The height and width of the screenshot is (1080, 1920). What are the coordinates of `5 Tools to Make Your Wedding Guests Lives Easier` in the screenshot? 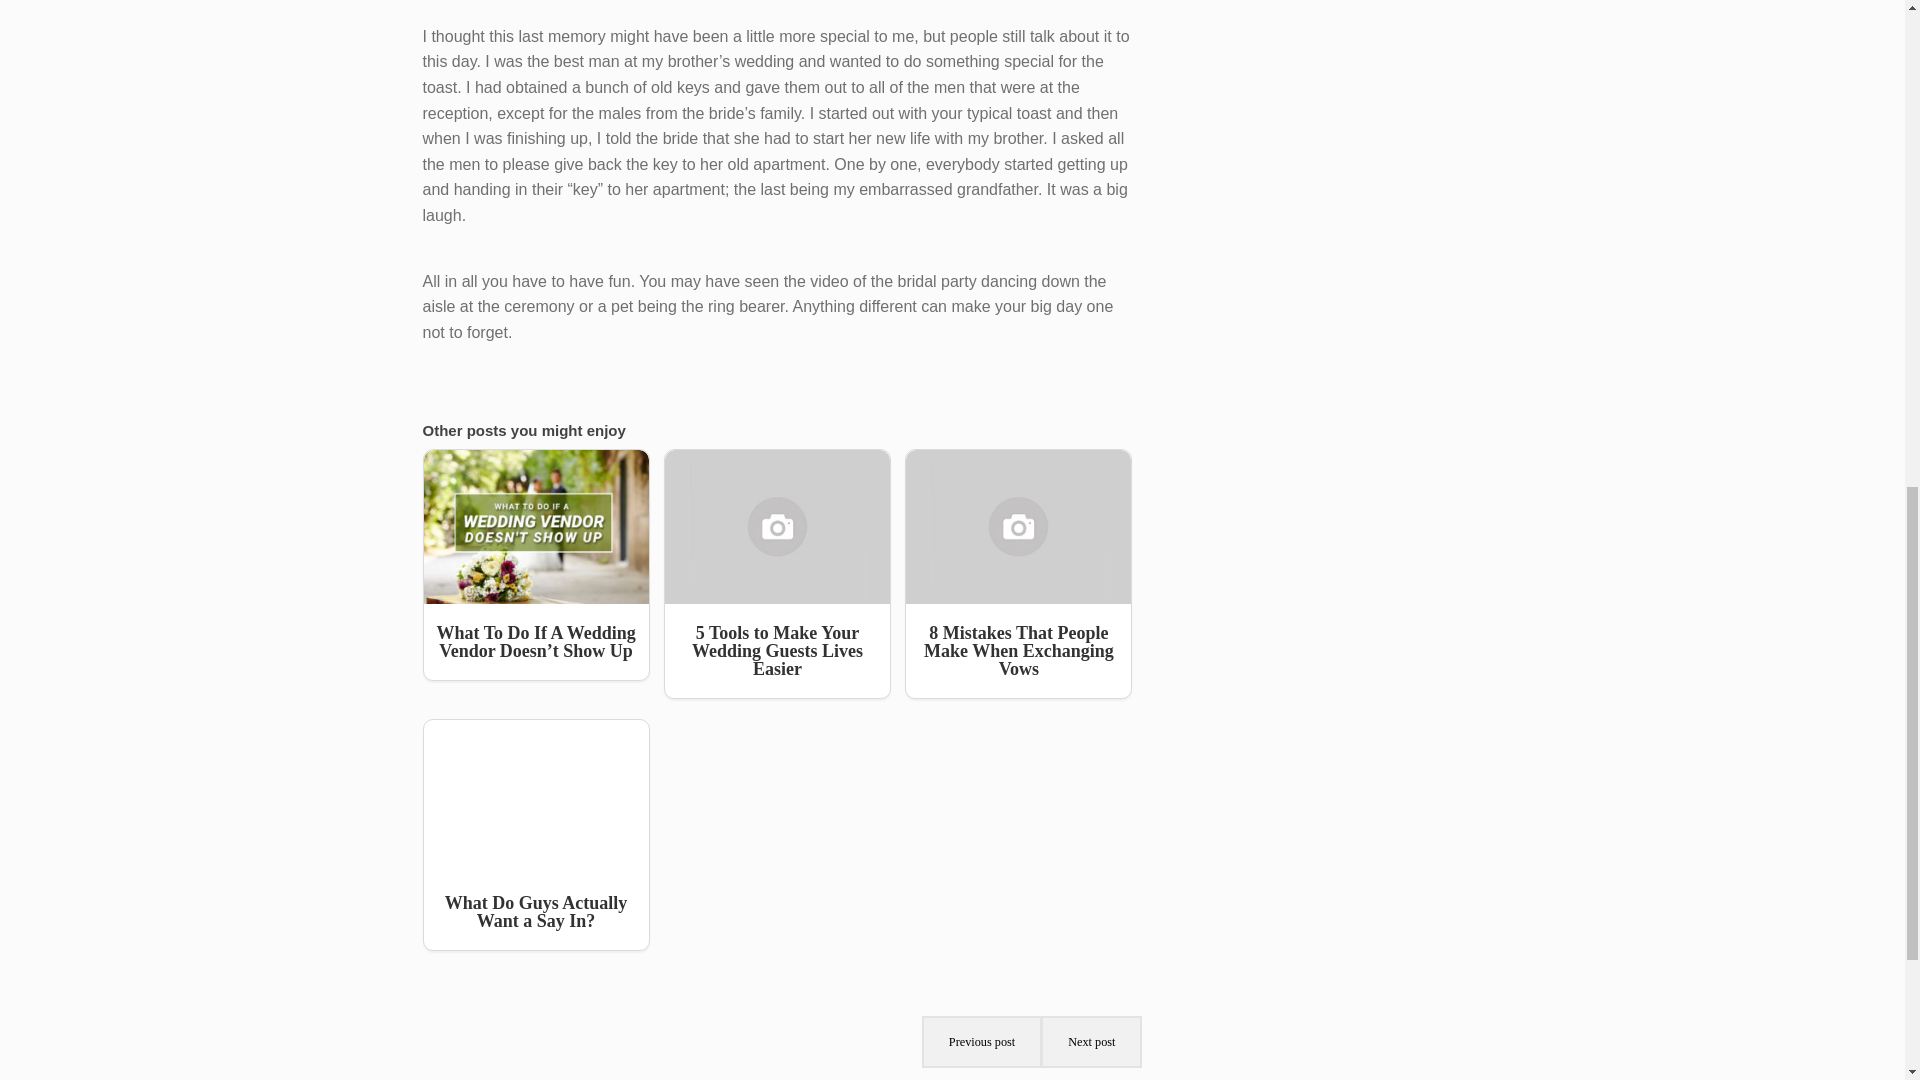 It's located at (777, 574).